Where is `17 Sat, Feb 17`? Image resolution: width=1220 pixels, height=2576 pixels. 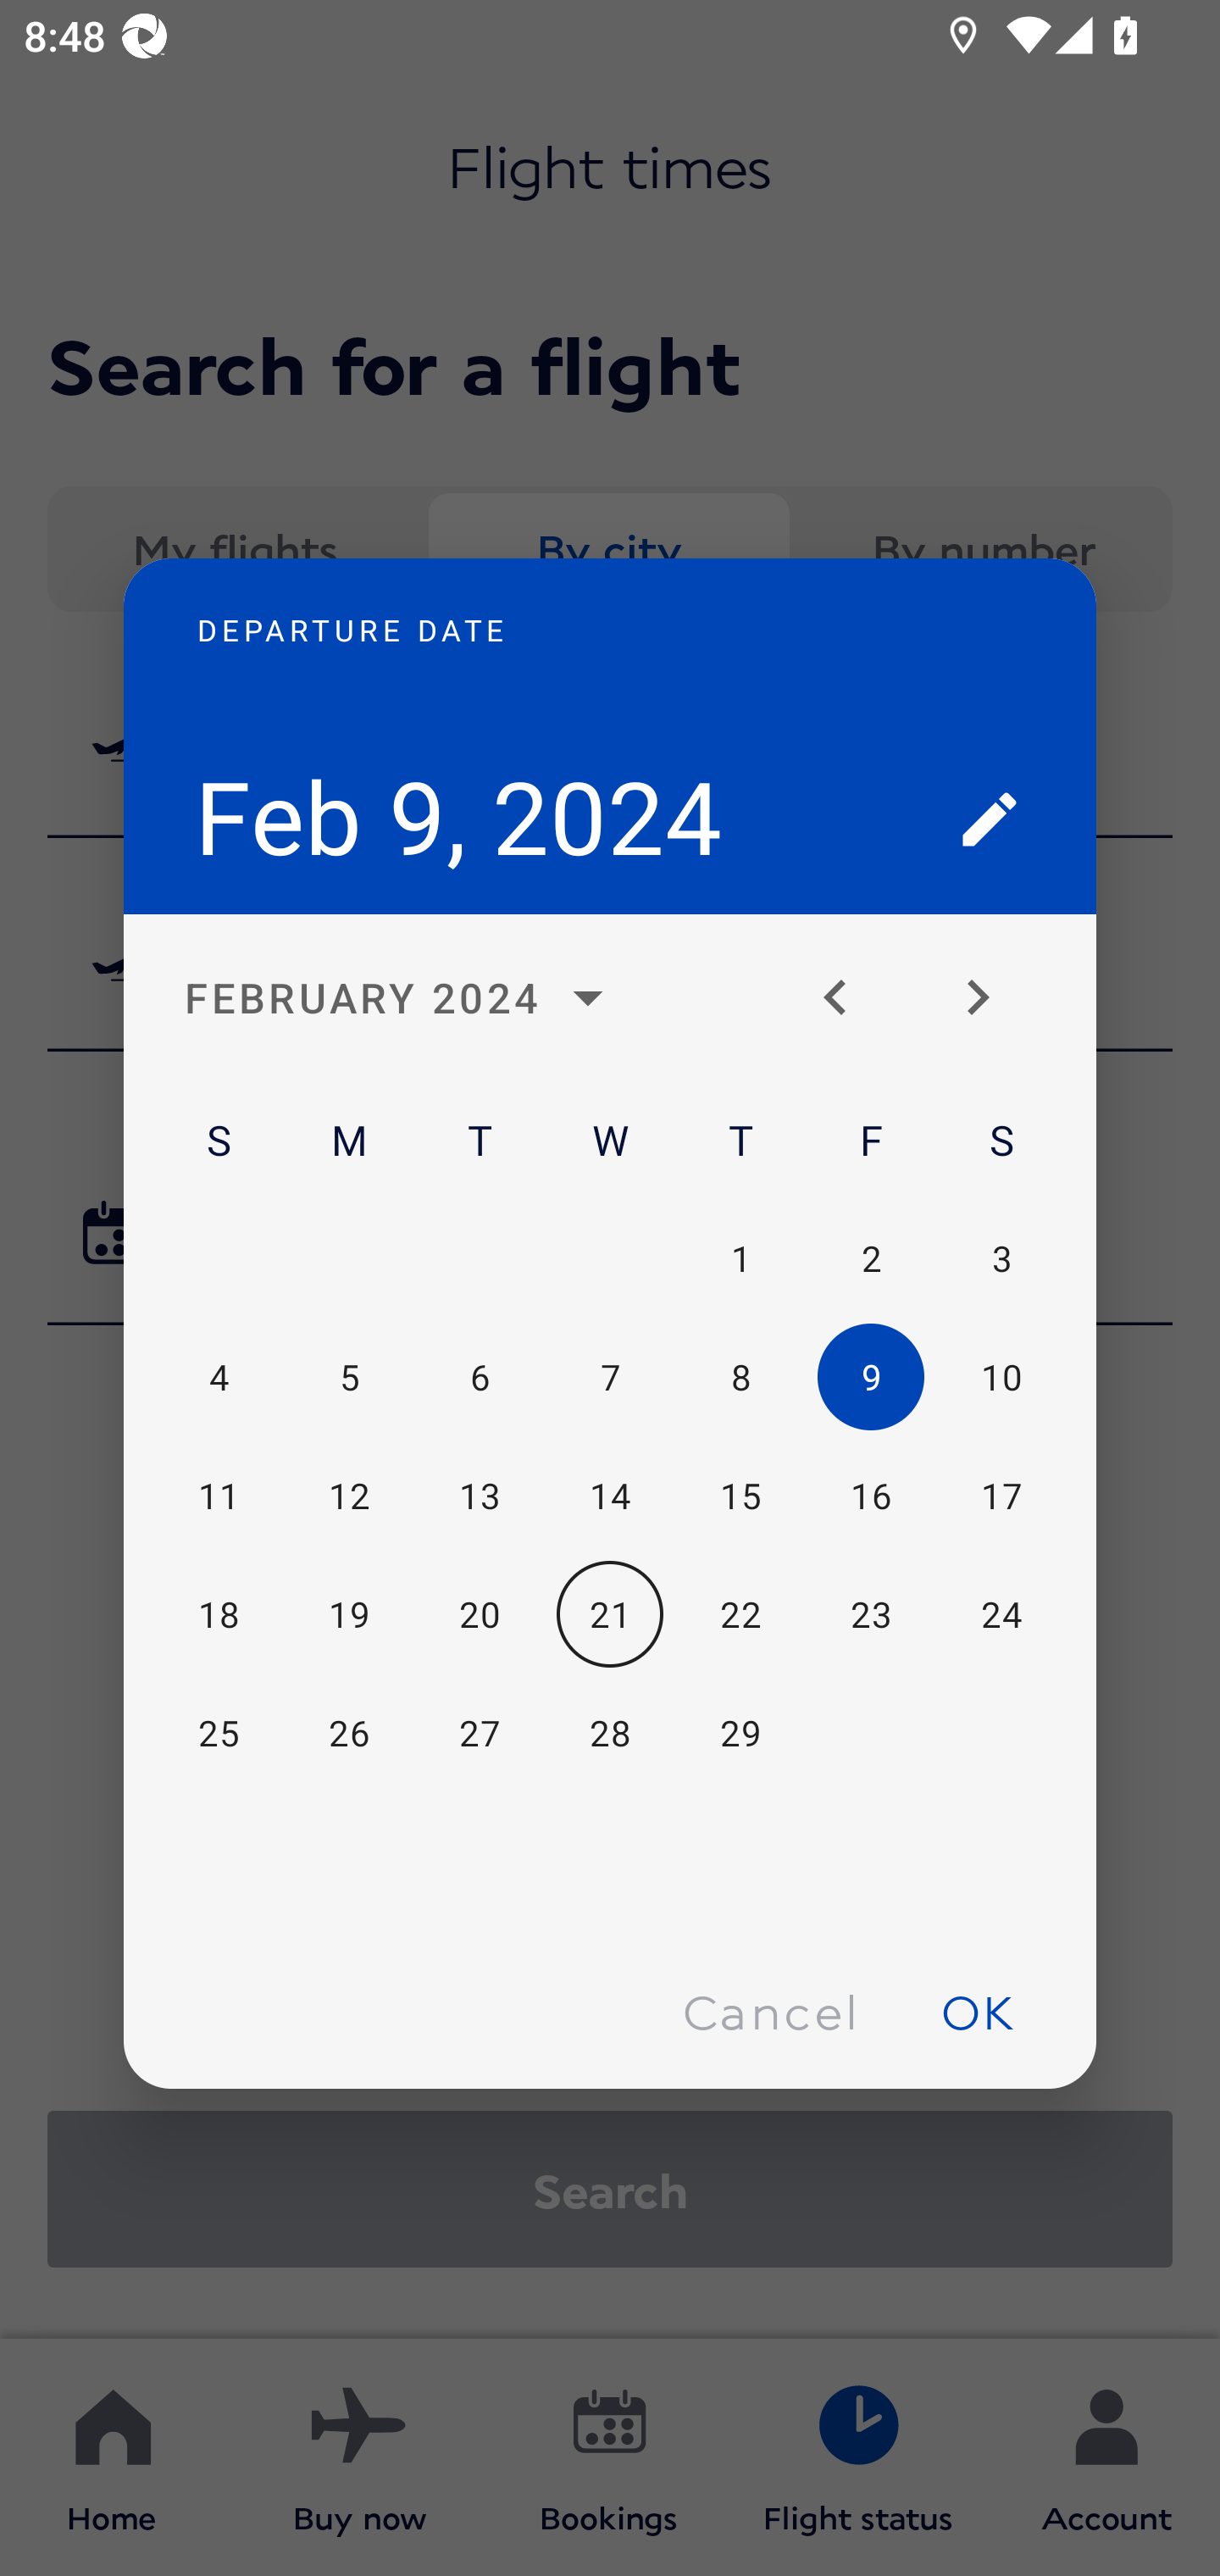
17 Sat, Feb 17 is located at coordinates (1001, 1496).